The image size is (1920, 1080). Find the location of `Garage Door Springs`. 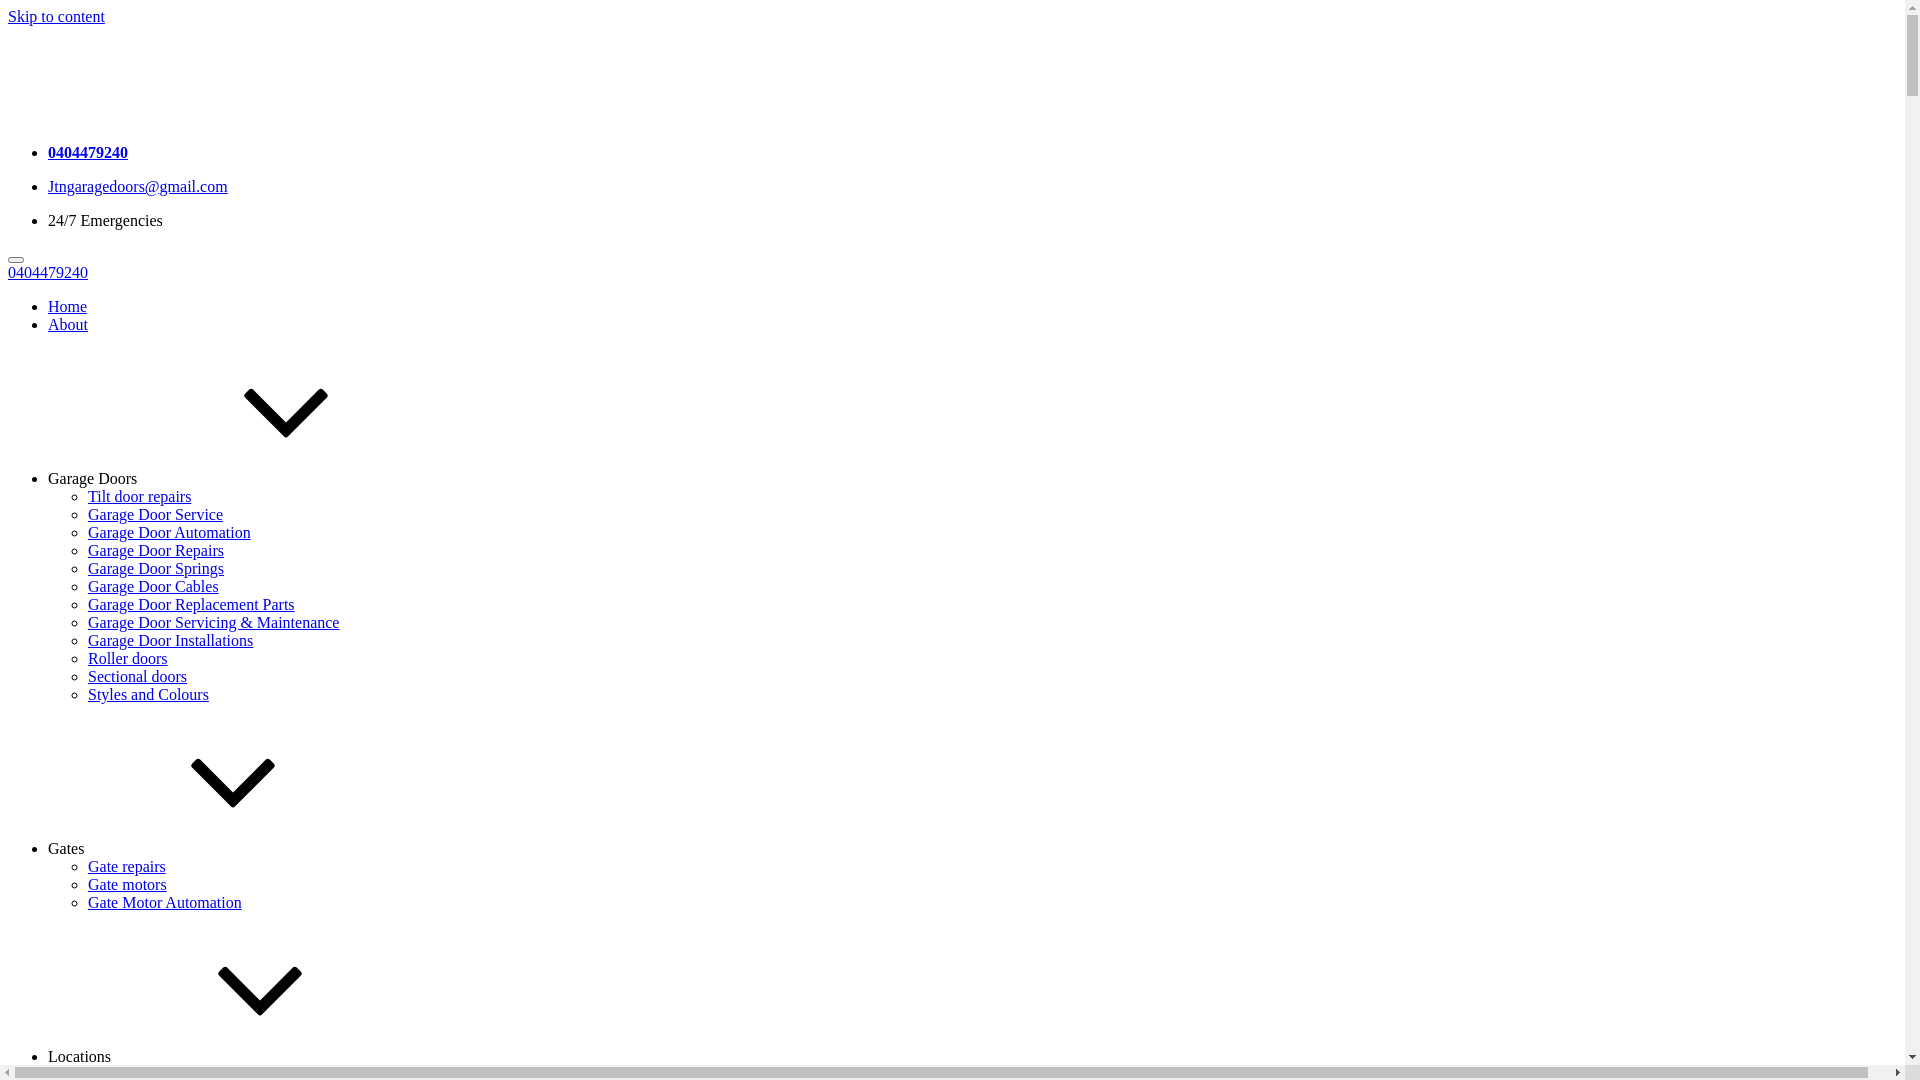

Garage Door Springs is located at coordinates (156, 568).